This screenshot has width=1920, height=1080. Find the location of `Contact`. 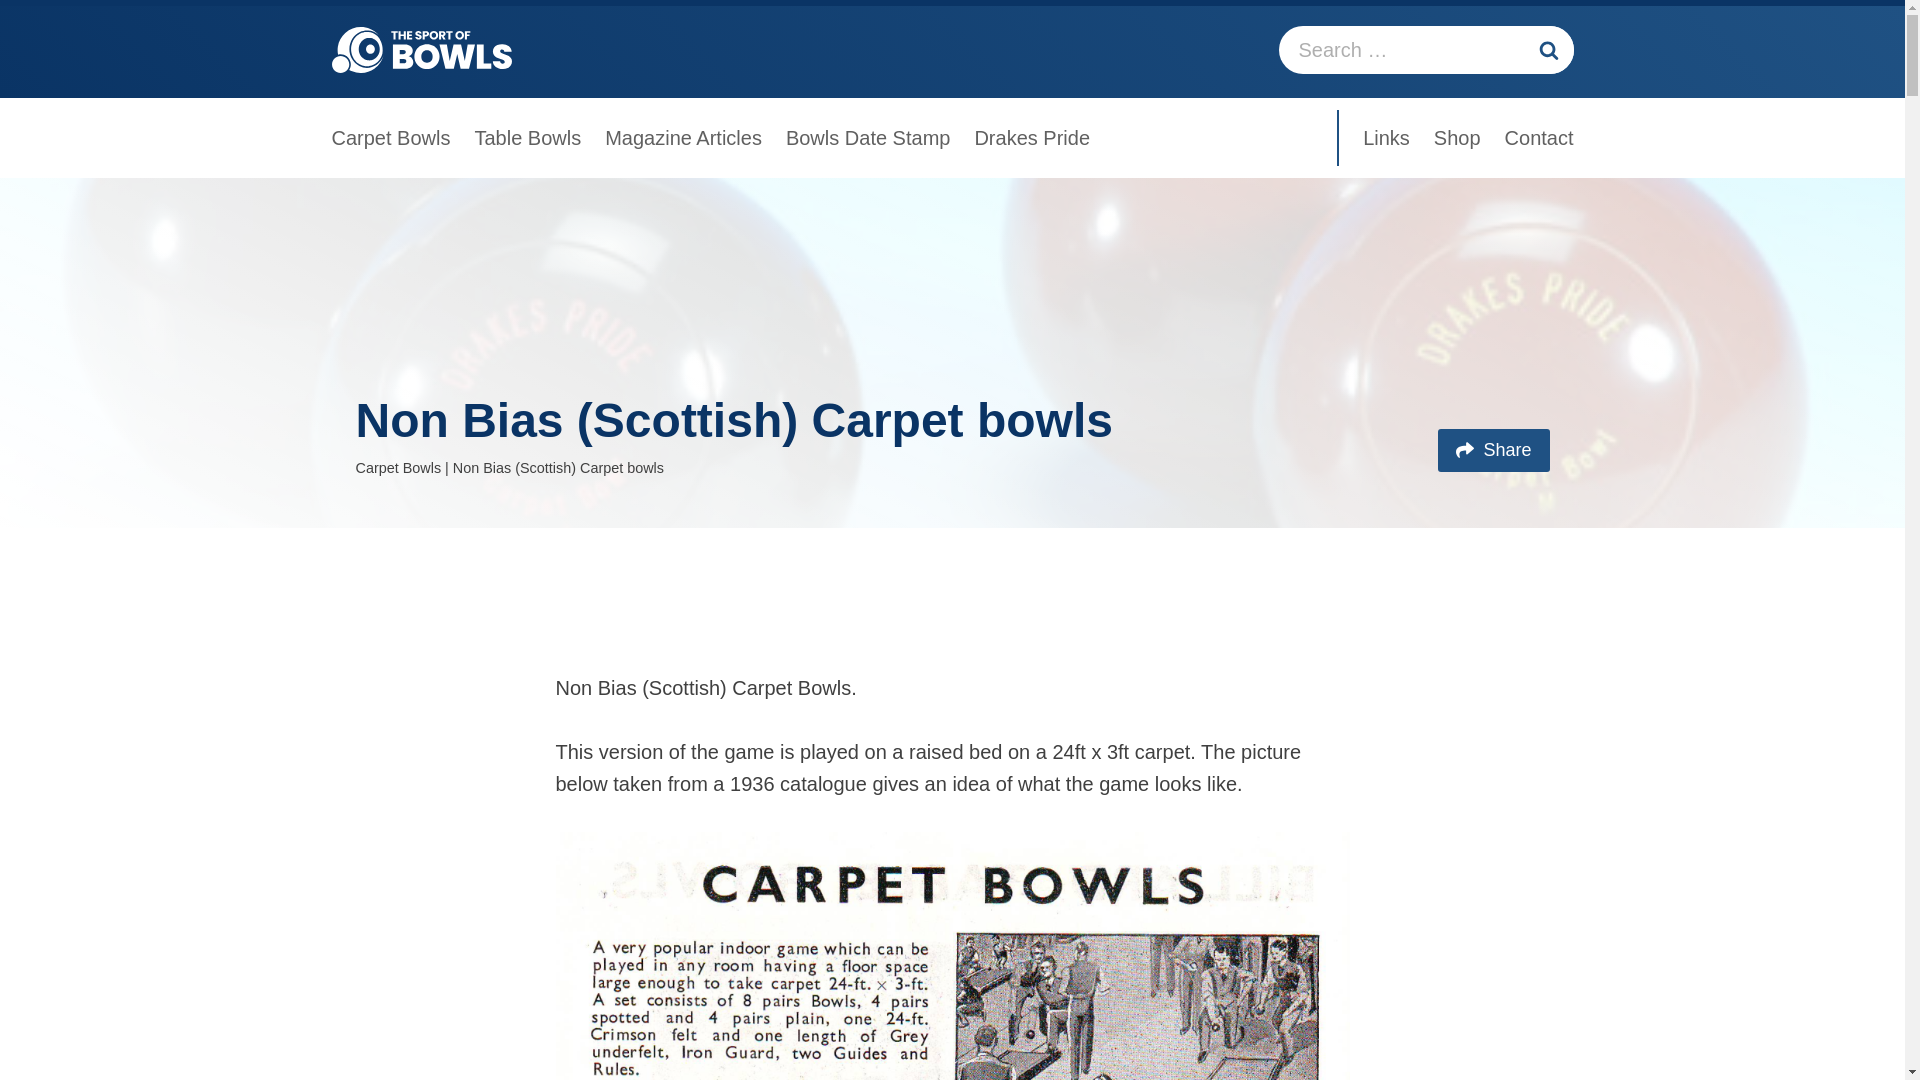

Contact is located at coordinates (1534, 138).